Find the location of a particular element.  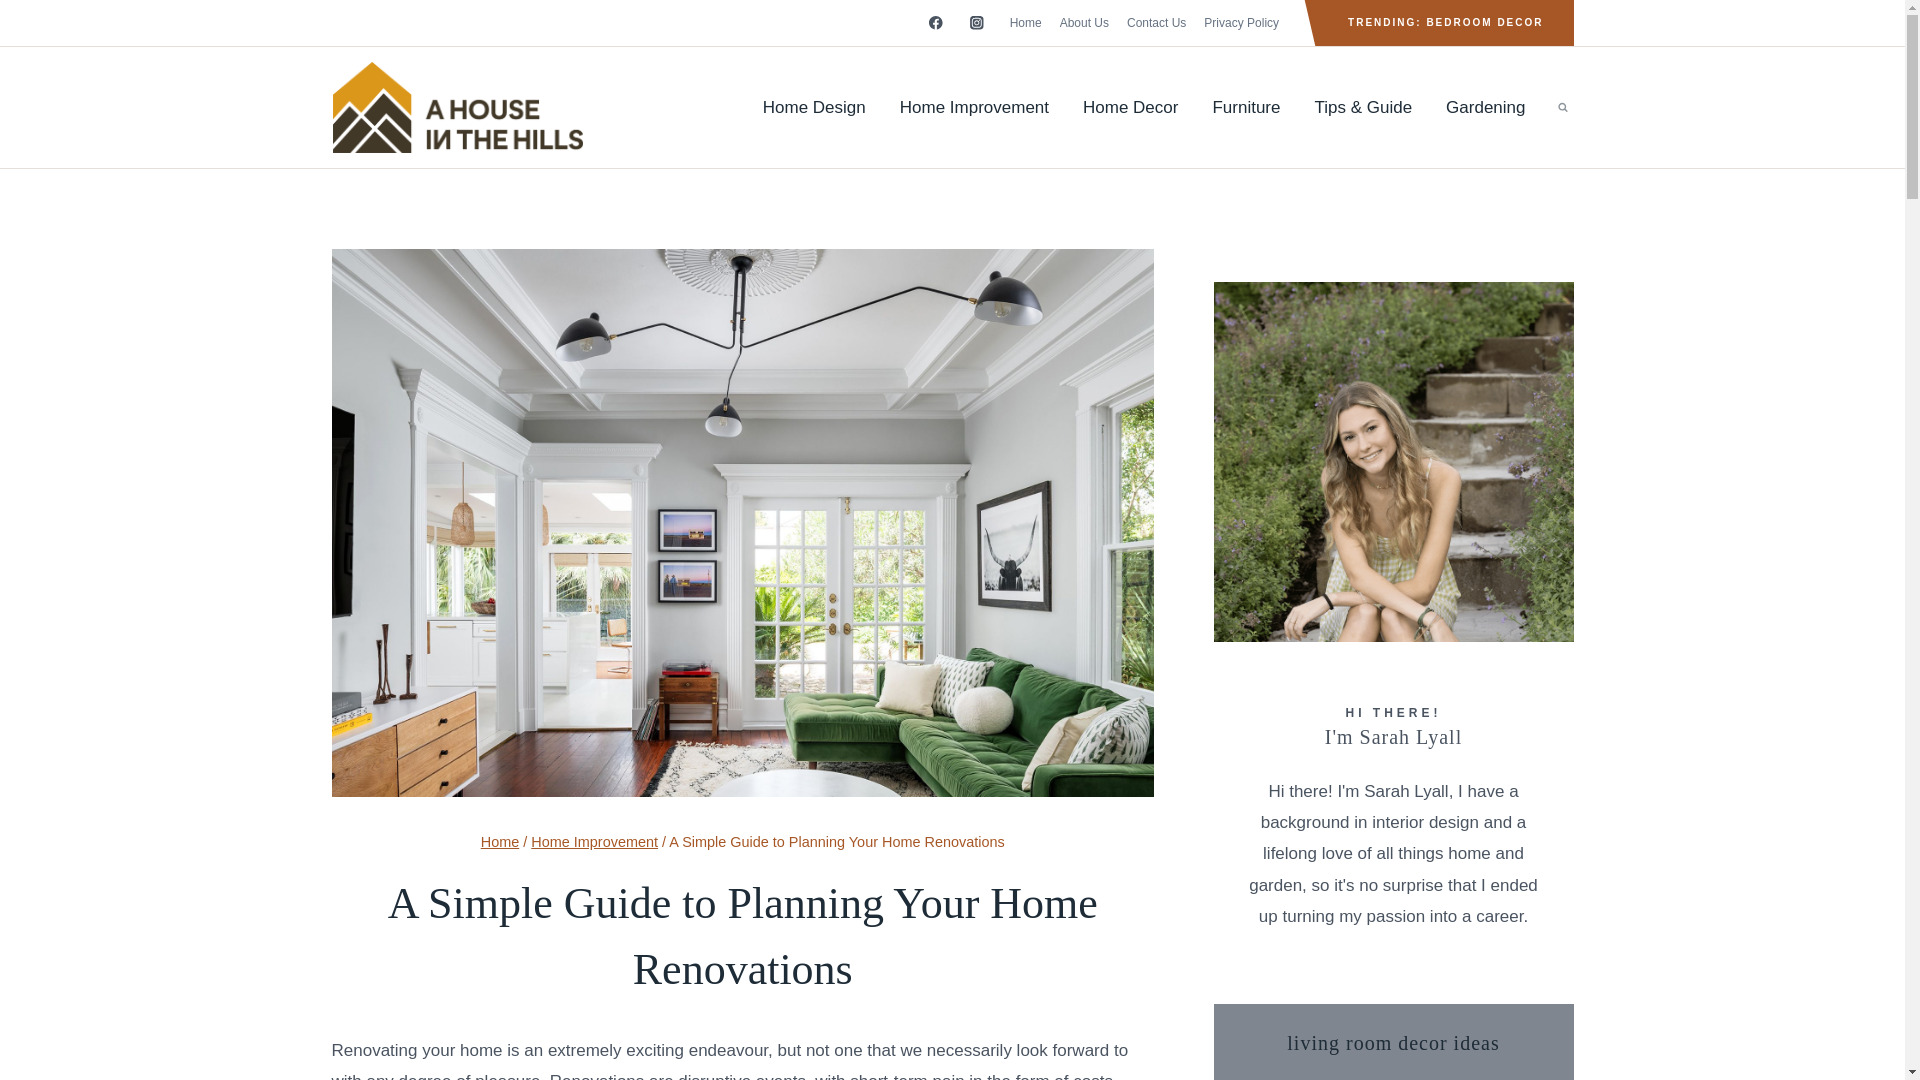

About Us is located at coordinates (1084, 23).